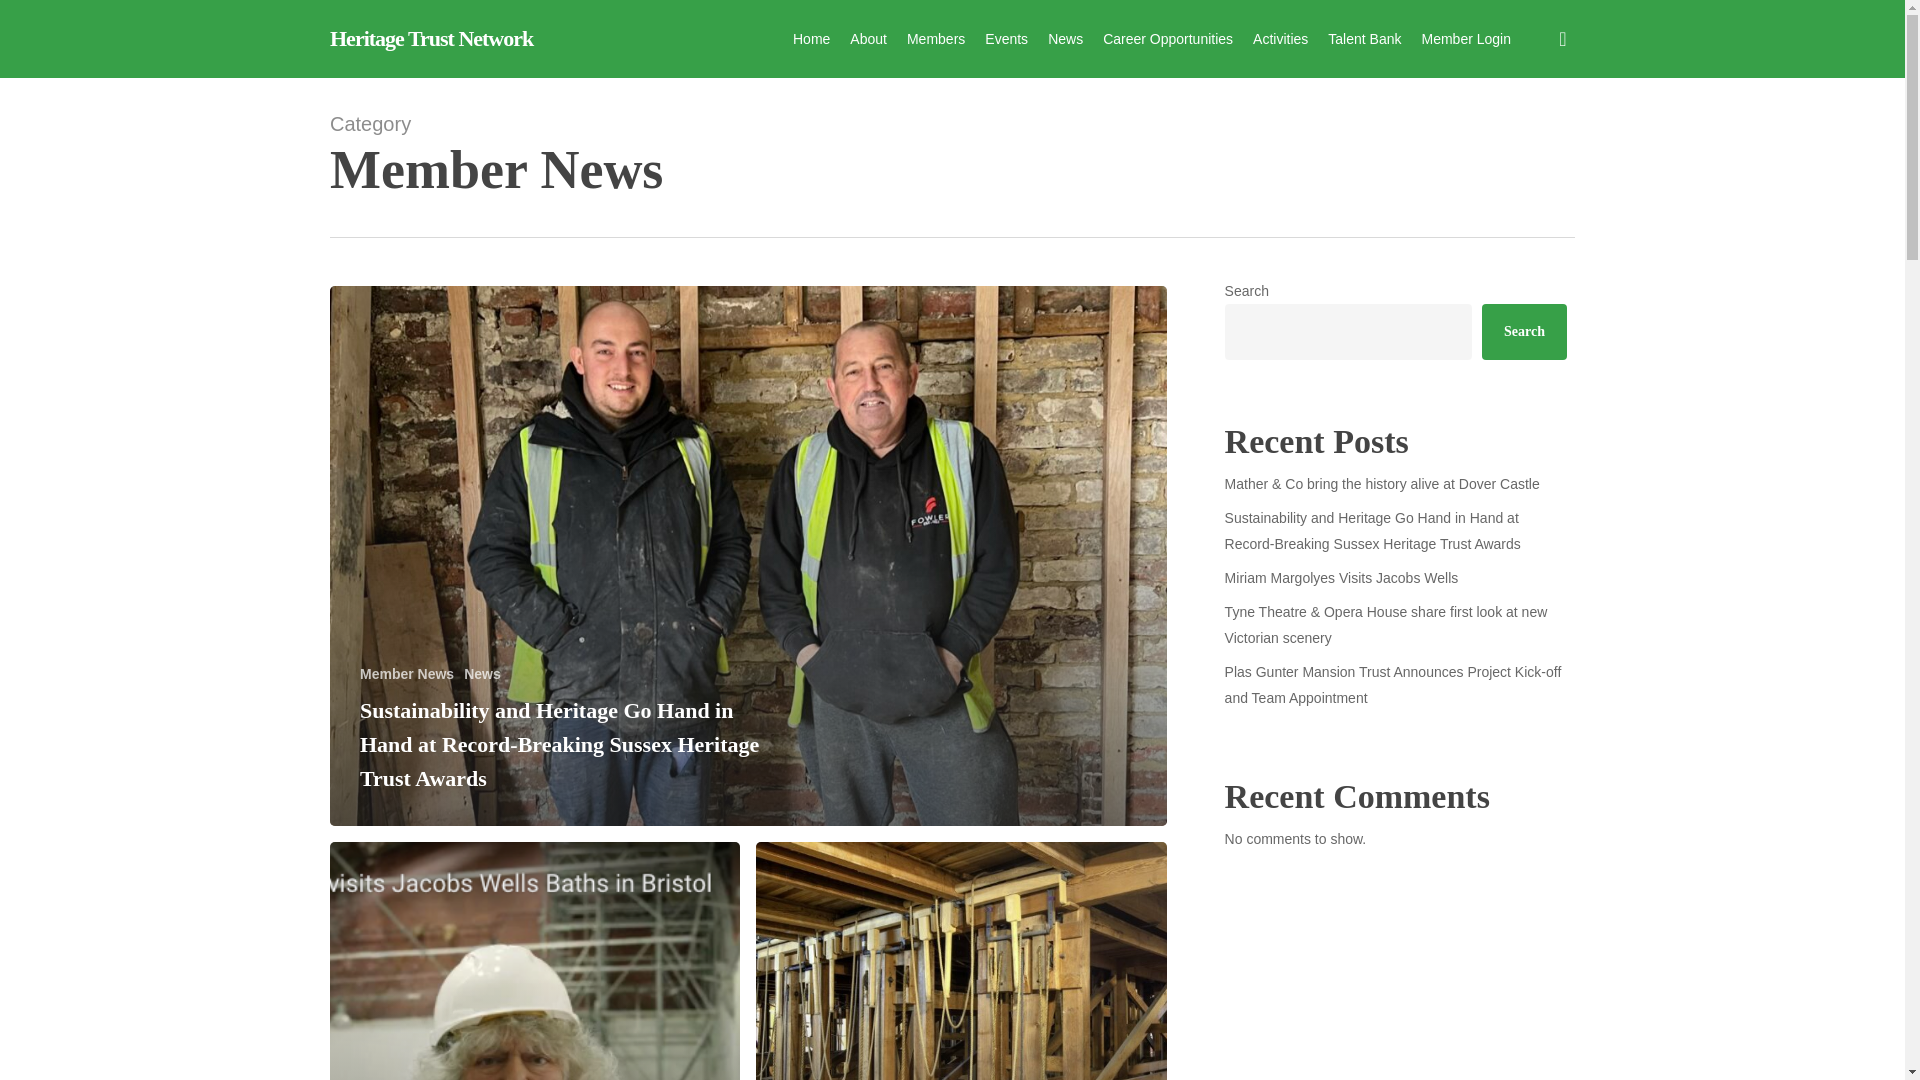 This screenshot has height=1080, width=1920. I want to click on Career Opportunities, so click(1167, 38).